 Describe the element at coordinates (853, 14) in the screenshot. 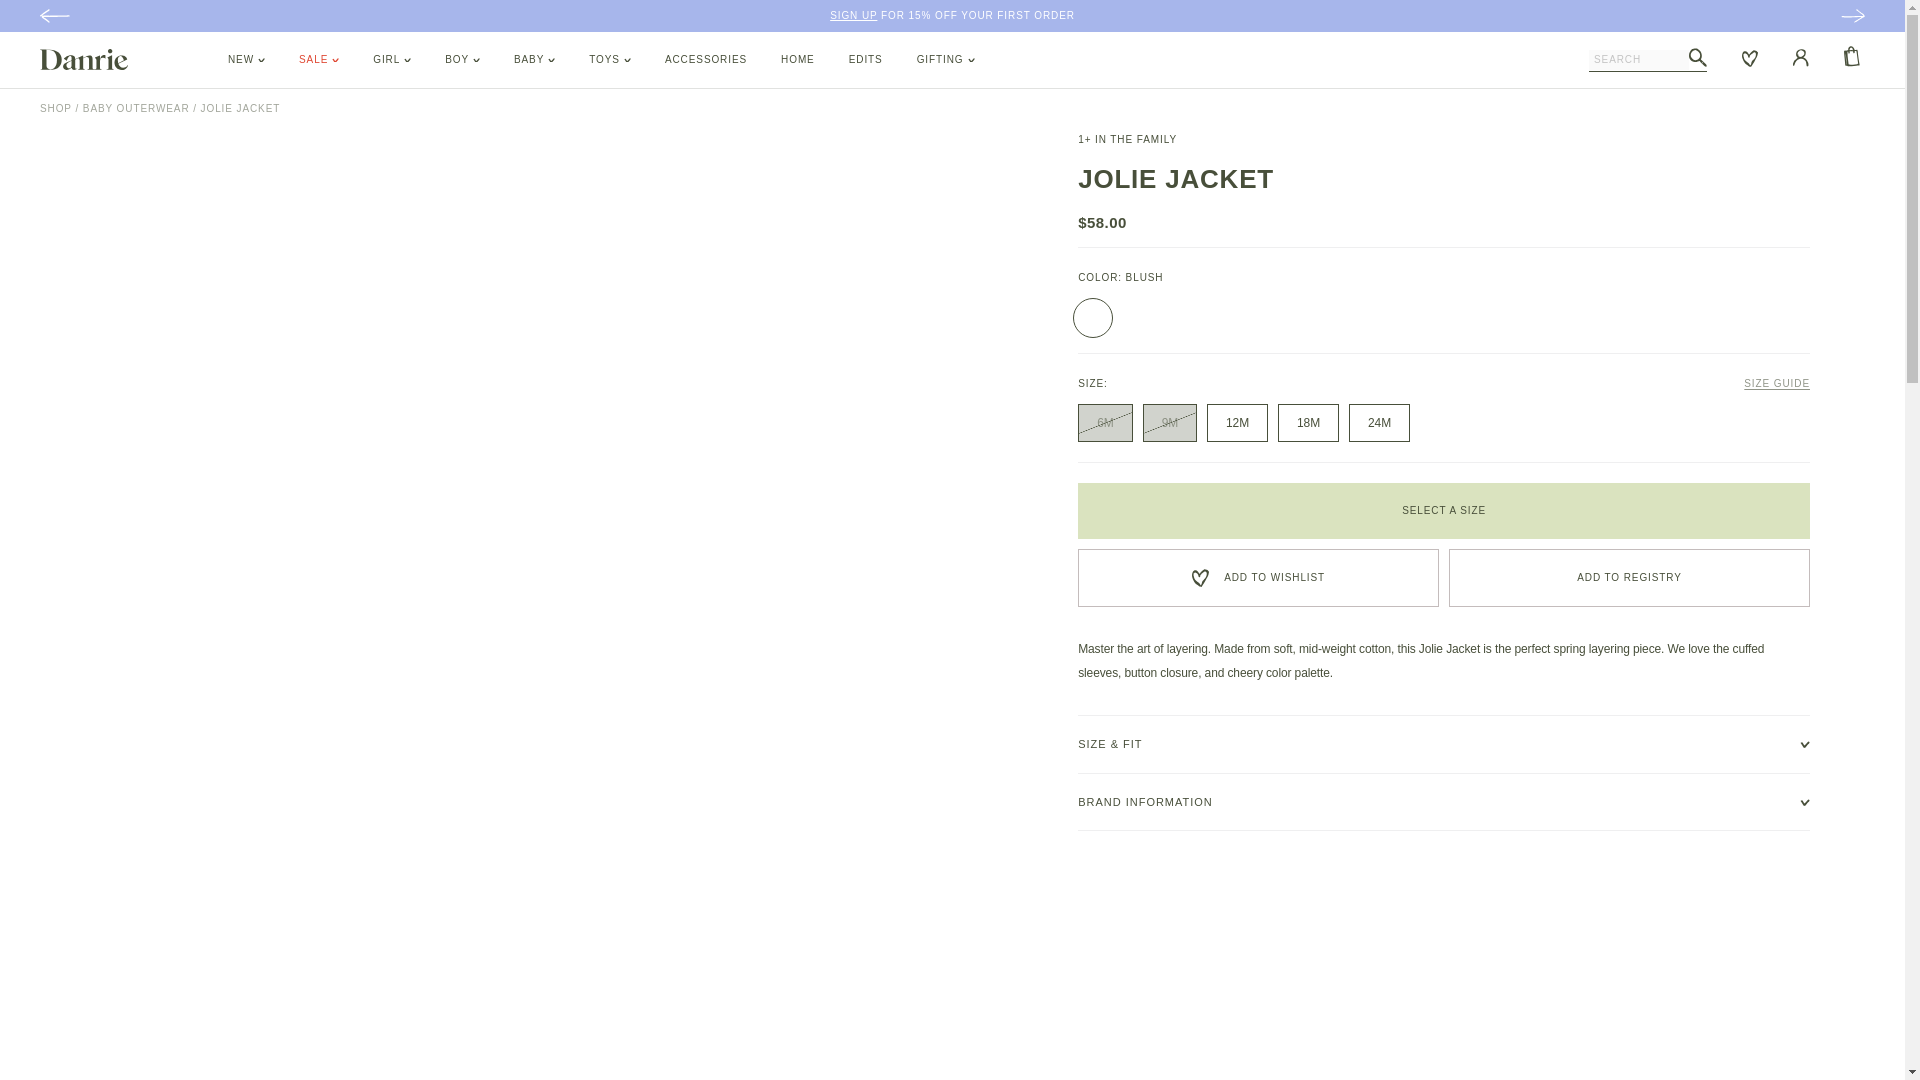

I see `SIGN UP` at that location.